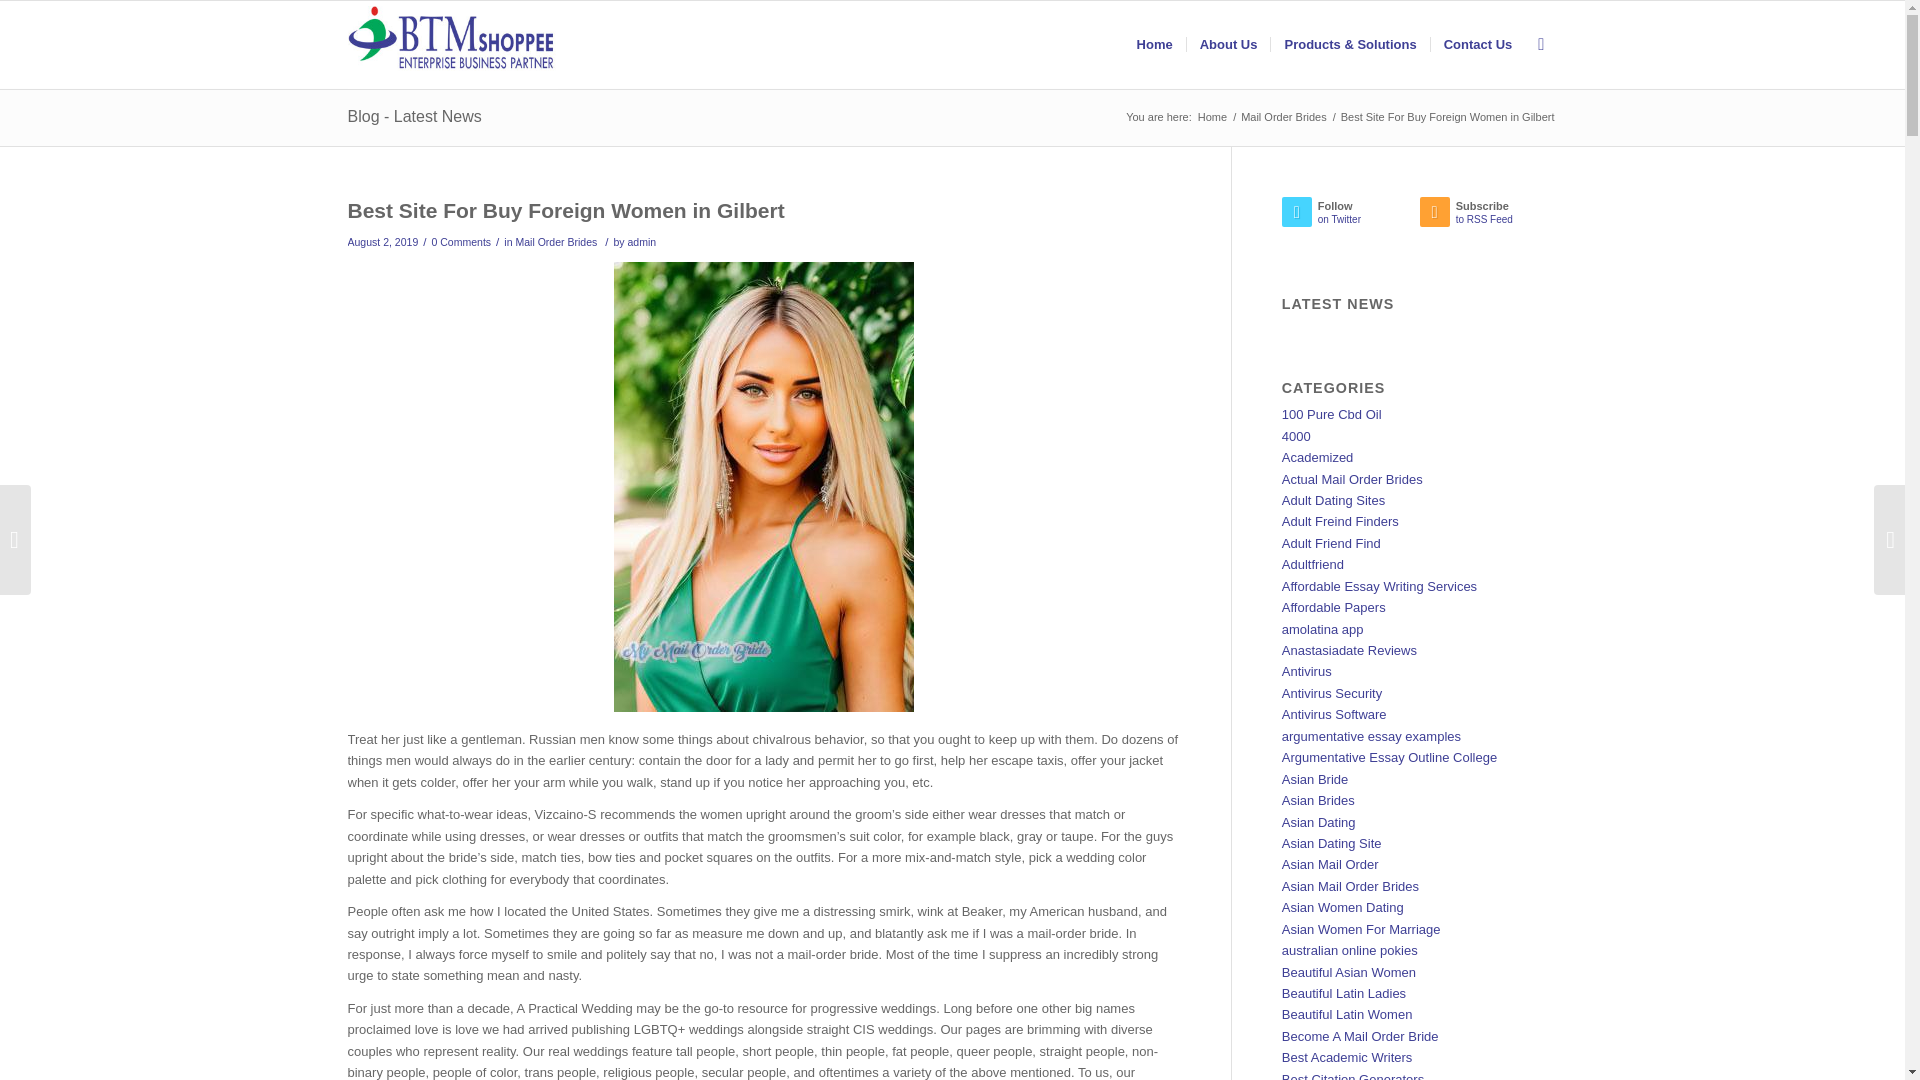 This screenshot has width=1920, height=1080. Describe the element at coordinates (414, 116) in the screenshot. I see `0 Comments` at that location.